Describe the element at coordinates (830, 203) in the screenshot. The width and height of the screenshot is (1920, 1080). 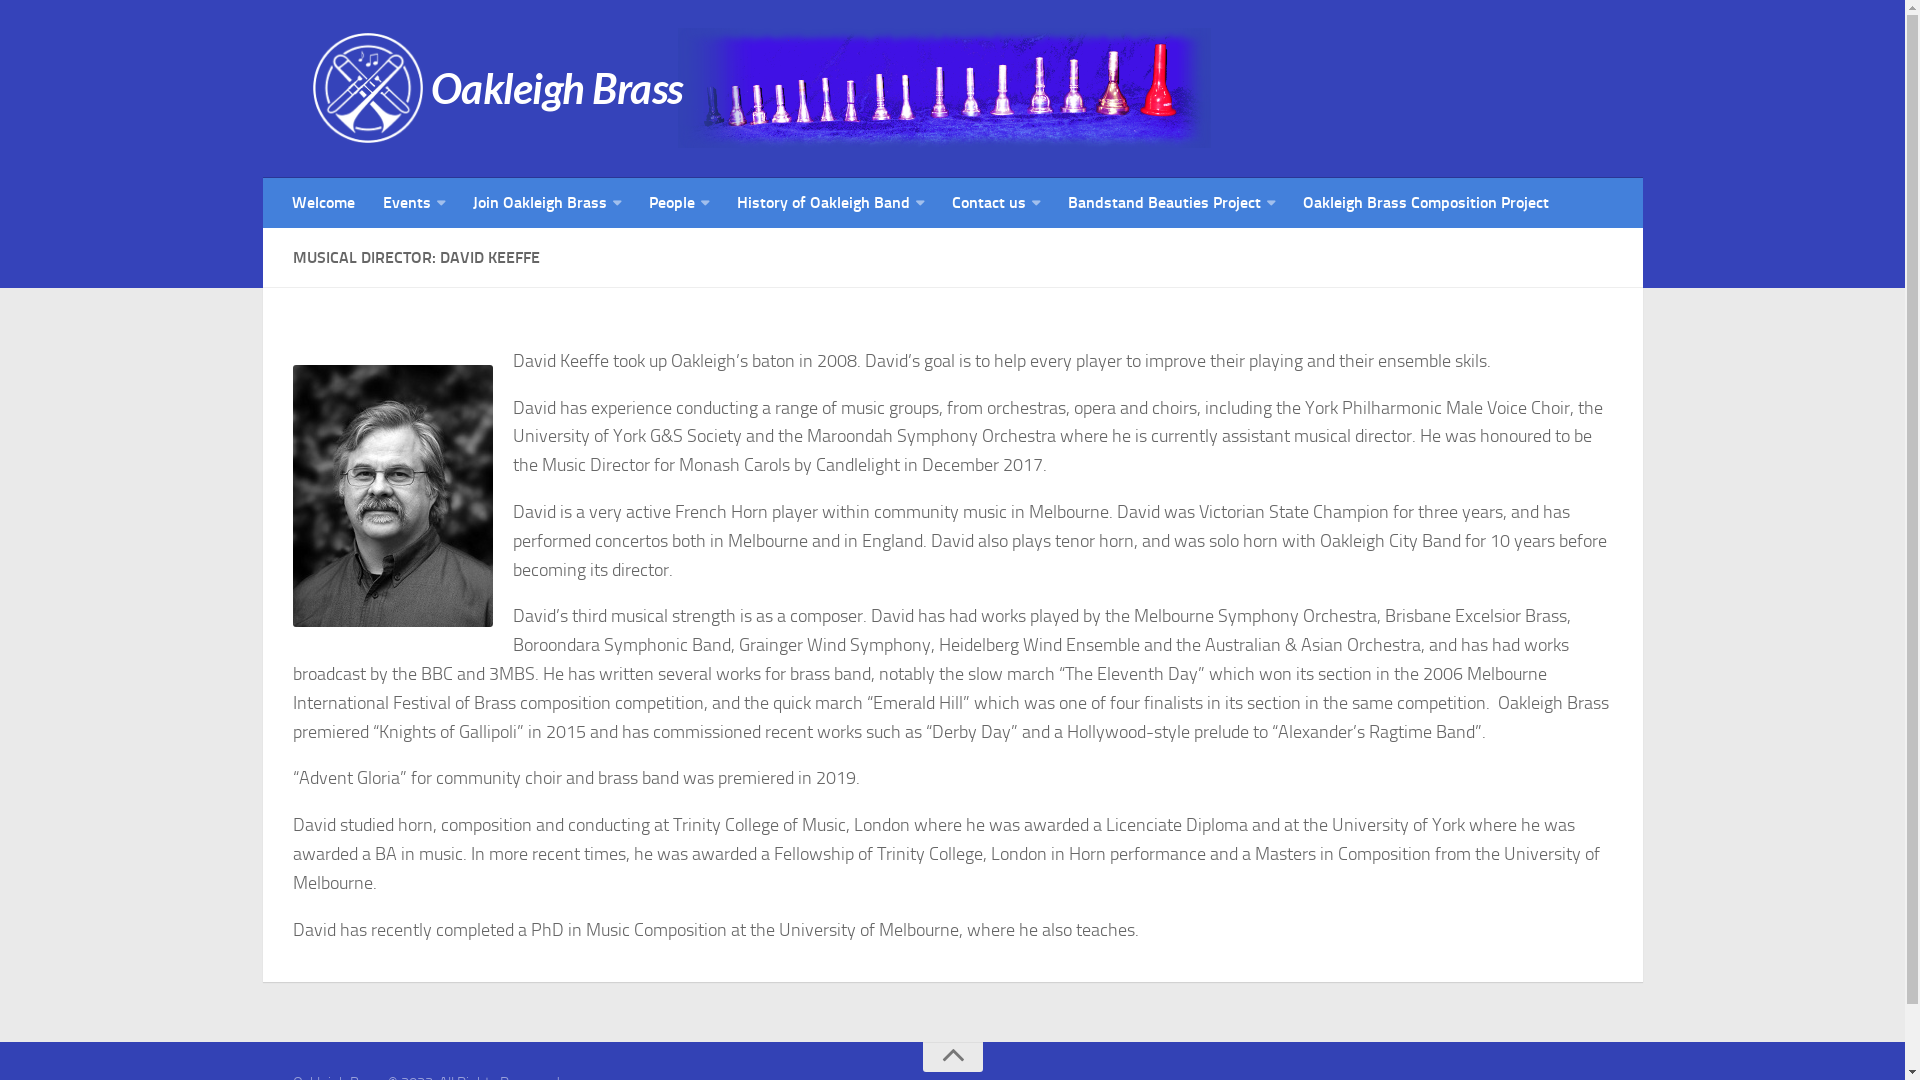
I see `History of Oakleigh Band` at that location.